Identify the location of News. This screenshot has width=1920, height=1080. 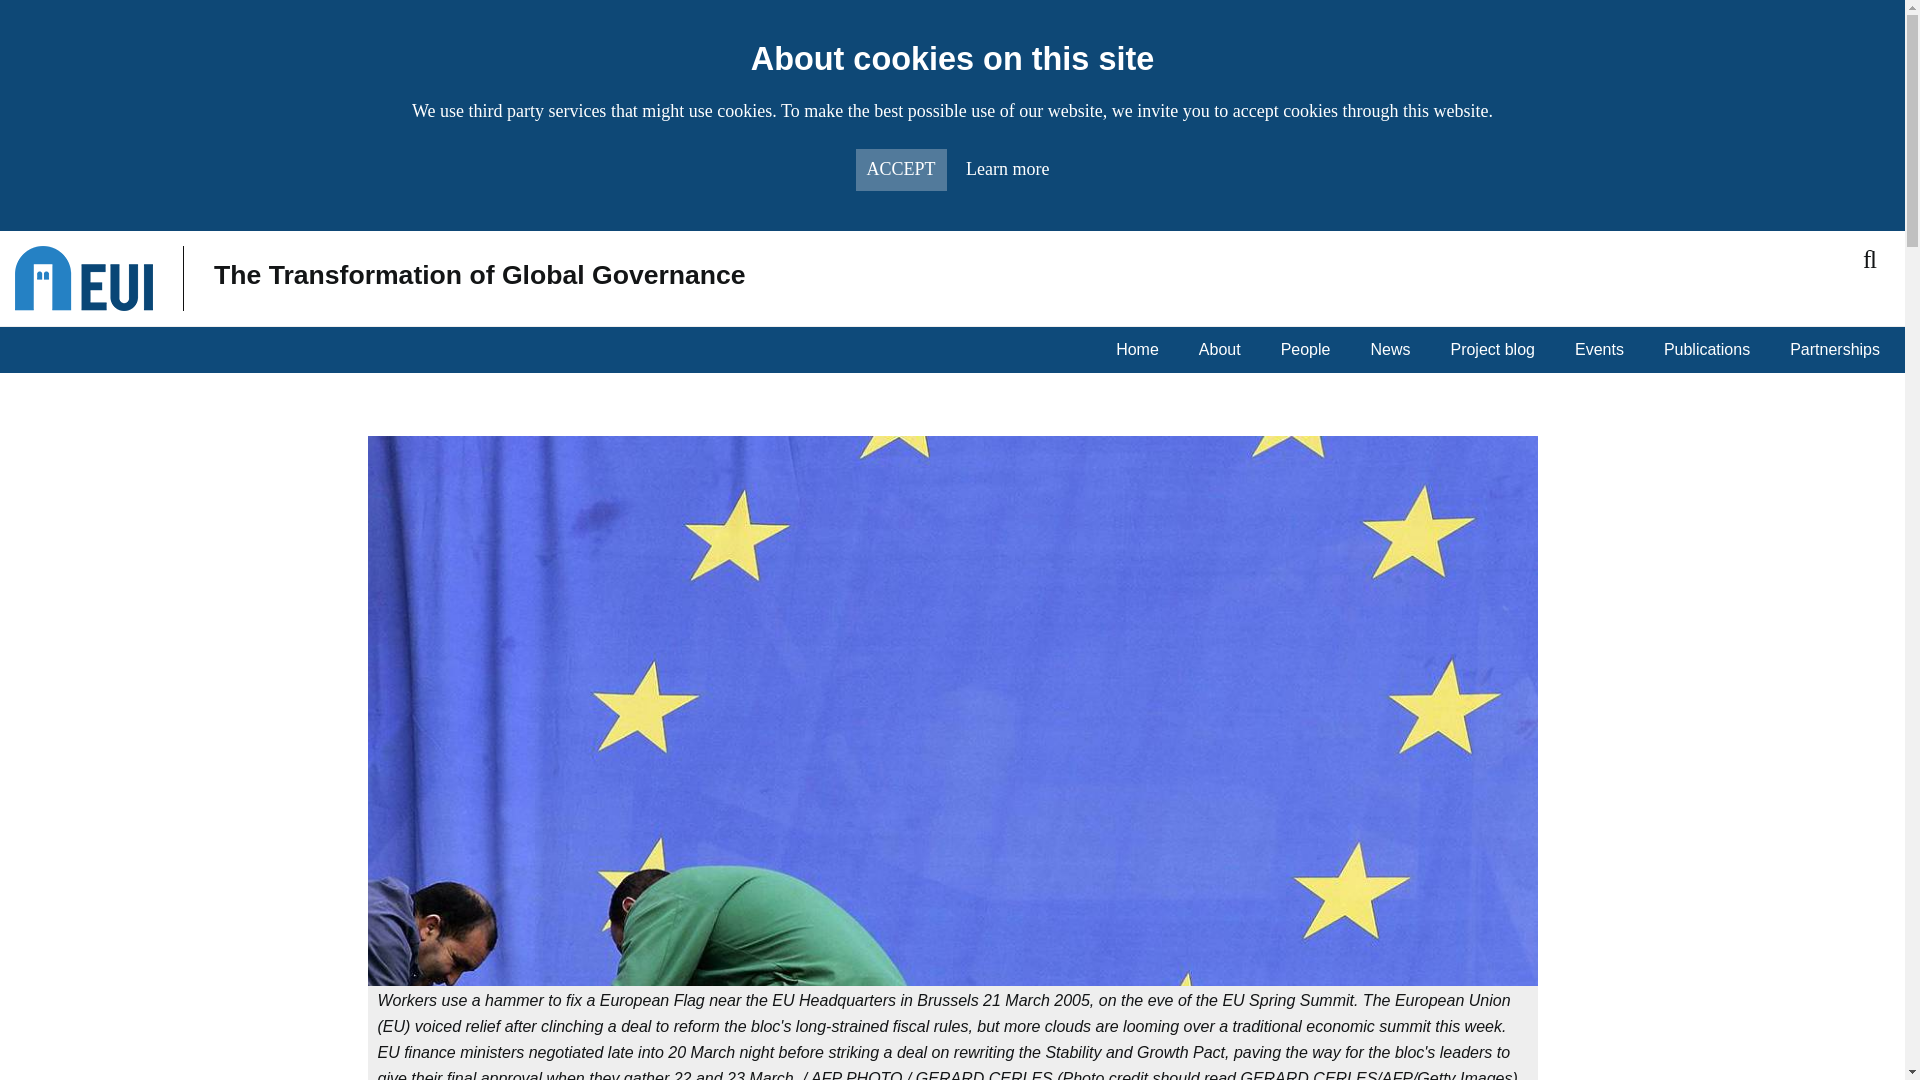
(1395, 350).